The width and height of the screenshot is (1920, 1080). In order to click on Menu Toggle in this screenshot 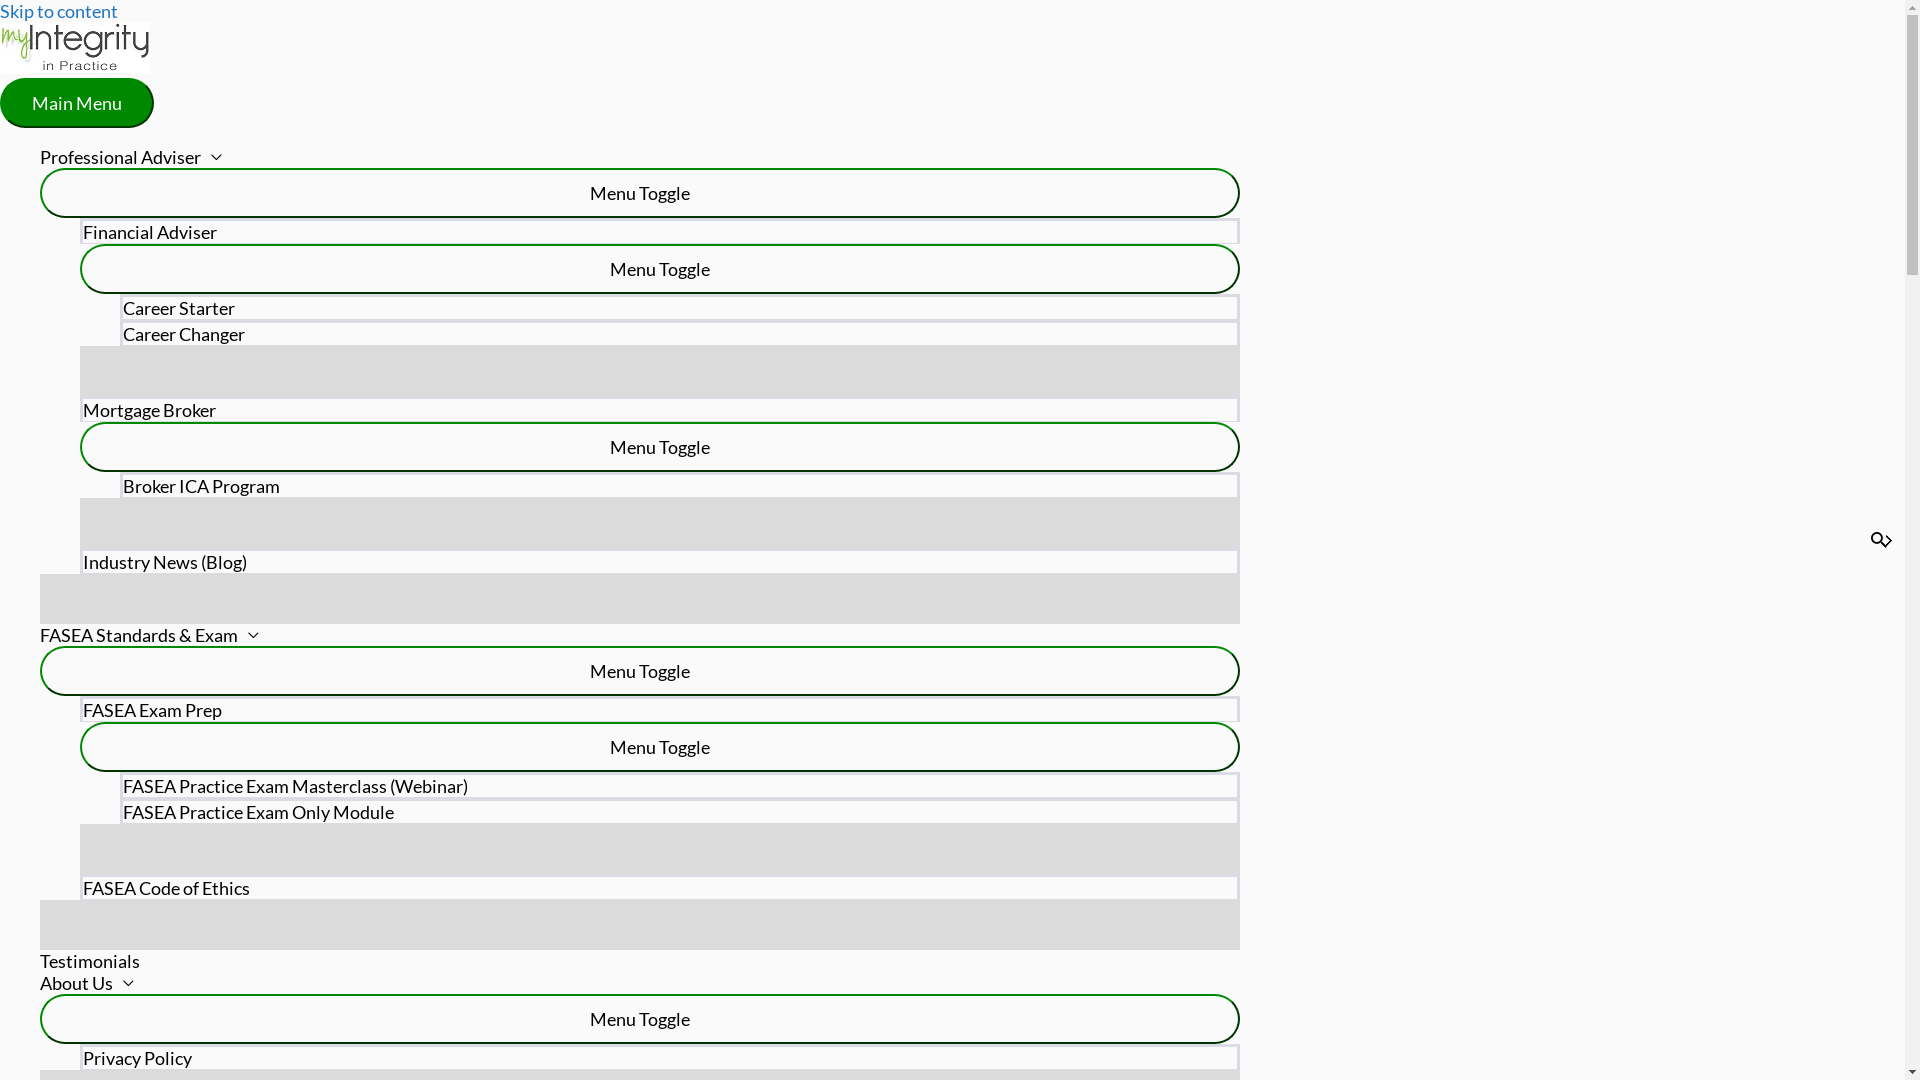, I will do `click(660, 747)`.